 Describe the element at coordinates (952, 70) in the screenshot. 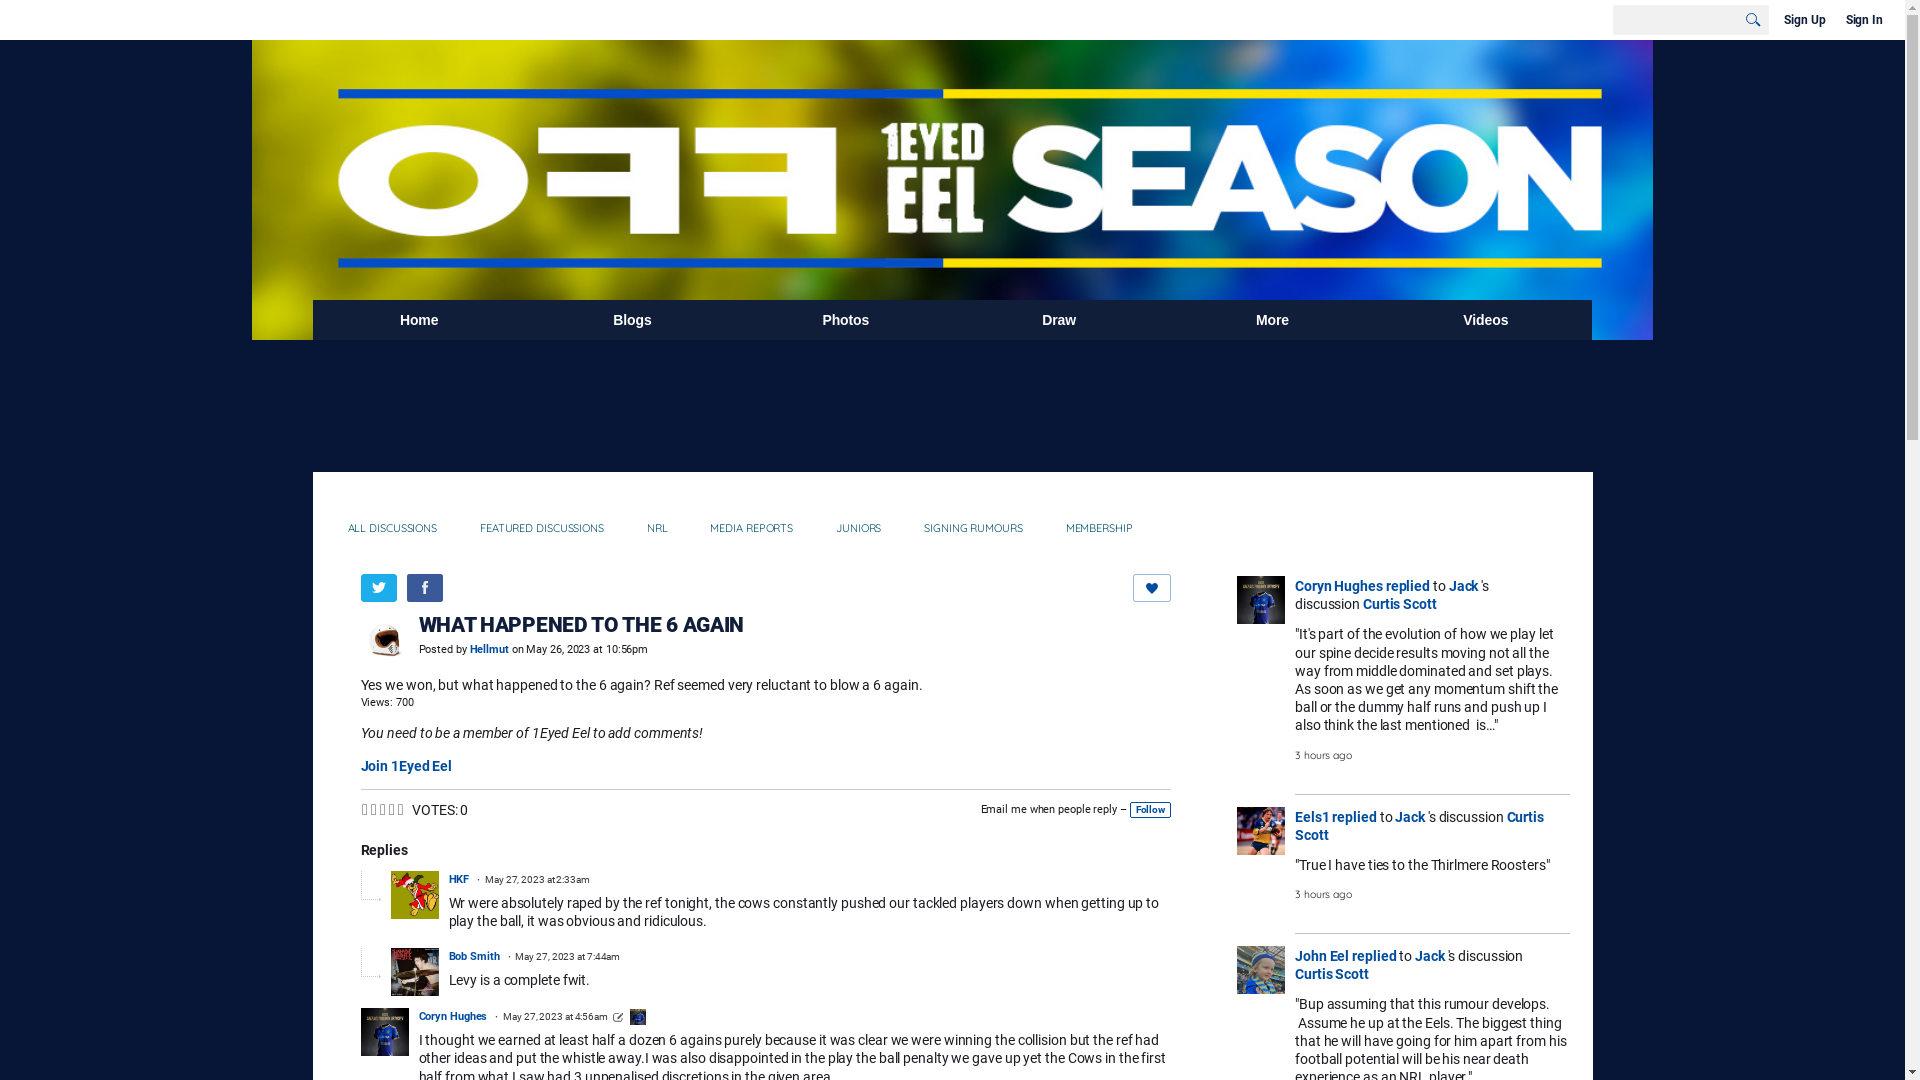

I see `1Eyed Eel` at that location.